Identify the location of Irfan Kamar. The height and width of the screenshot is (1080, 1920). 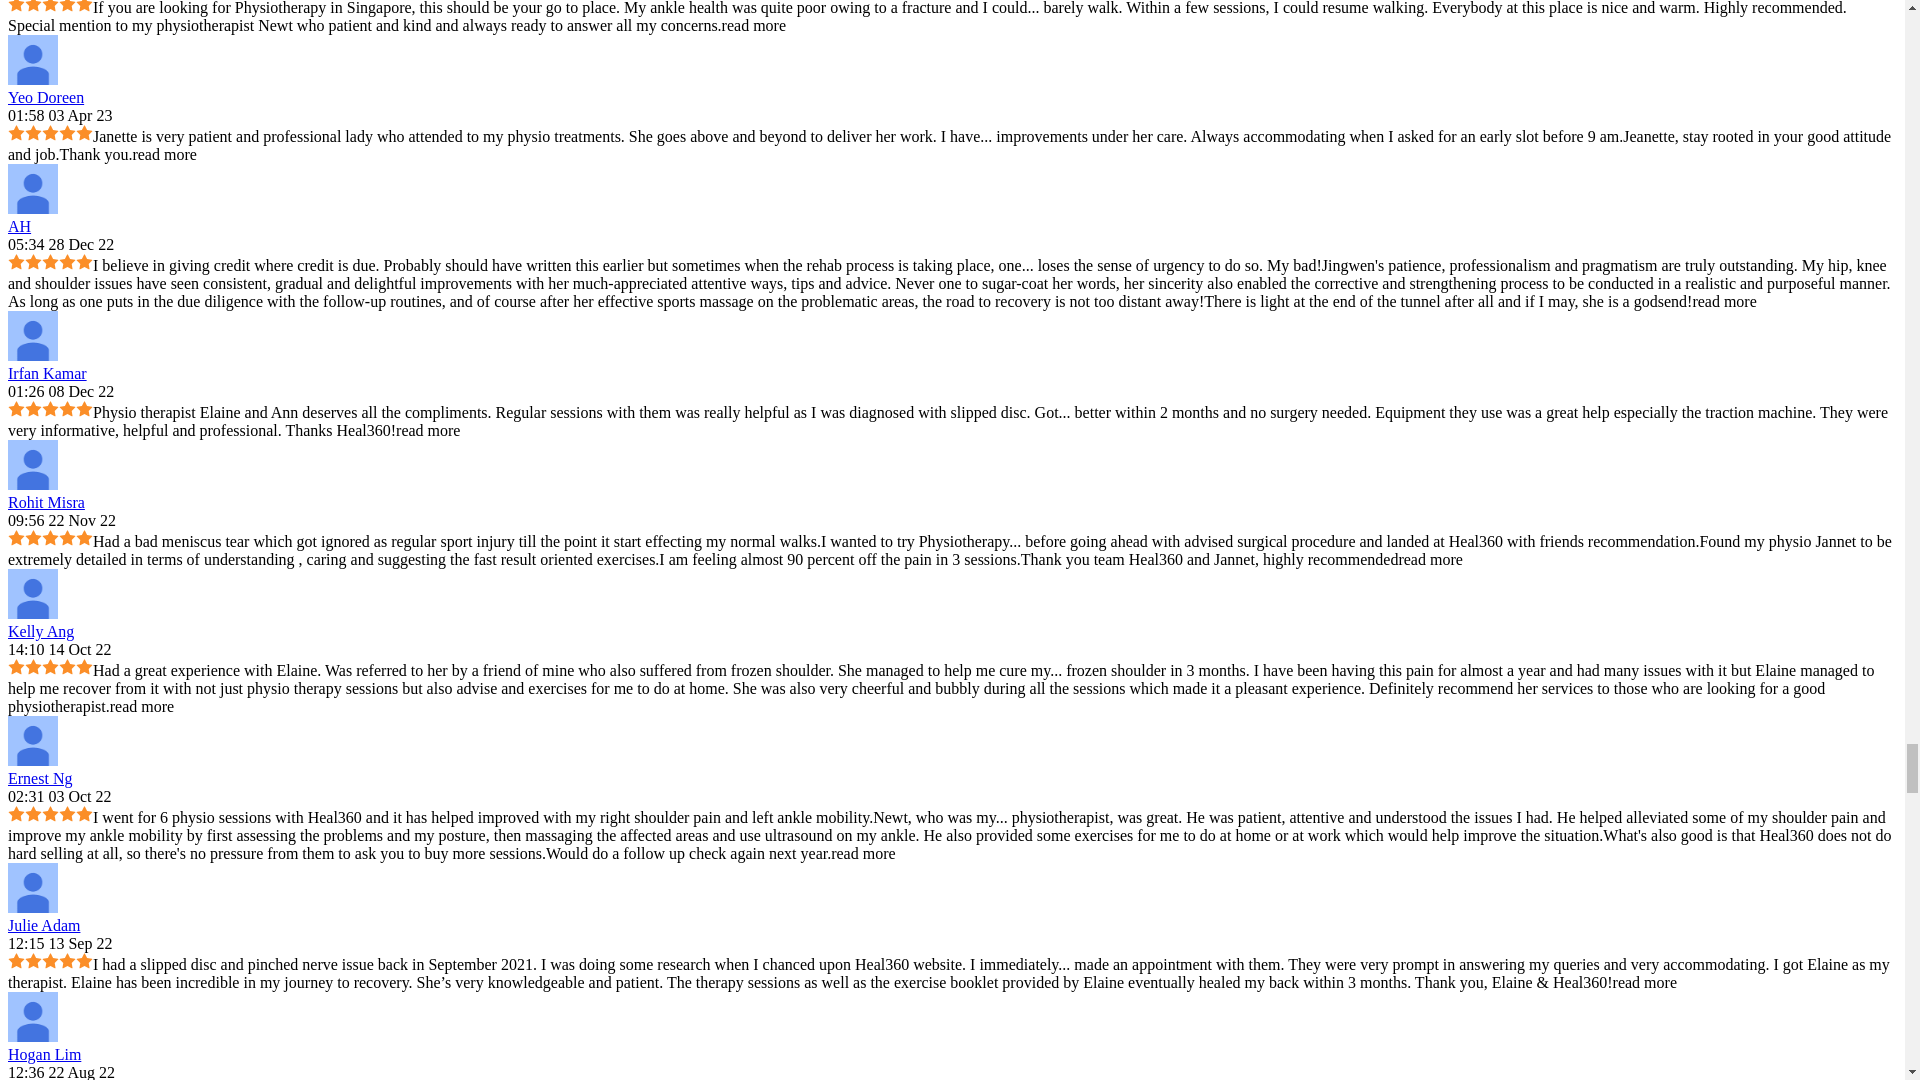
(32, 336).